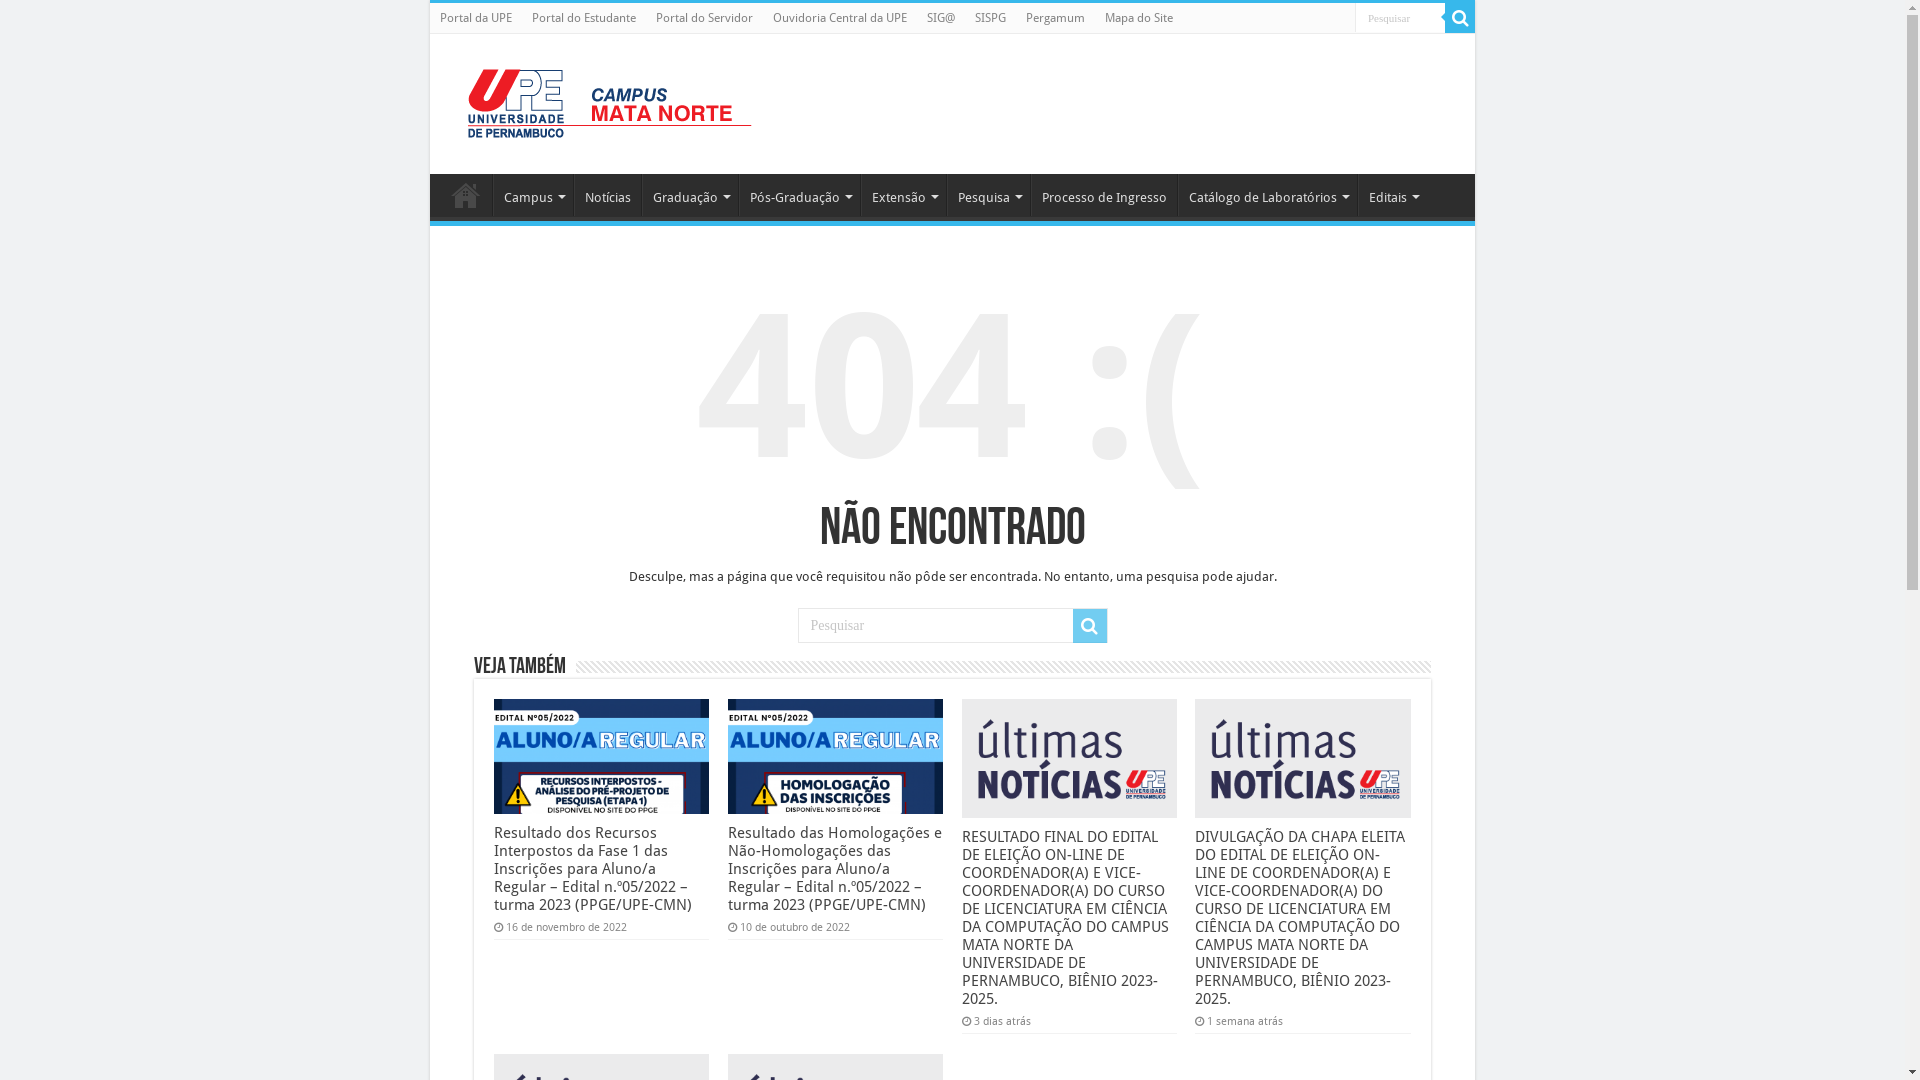 The height and width of the screenshot is (1080, 1920). What do you see at coordinates (940, 18) in the screenshot?
I see `SIG@` at bounding box center [940, 18].